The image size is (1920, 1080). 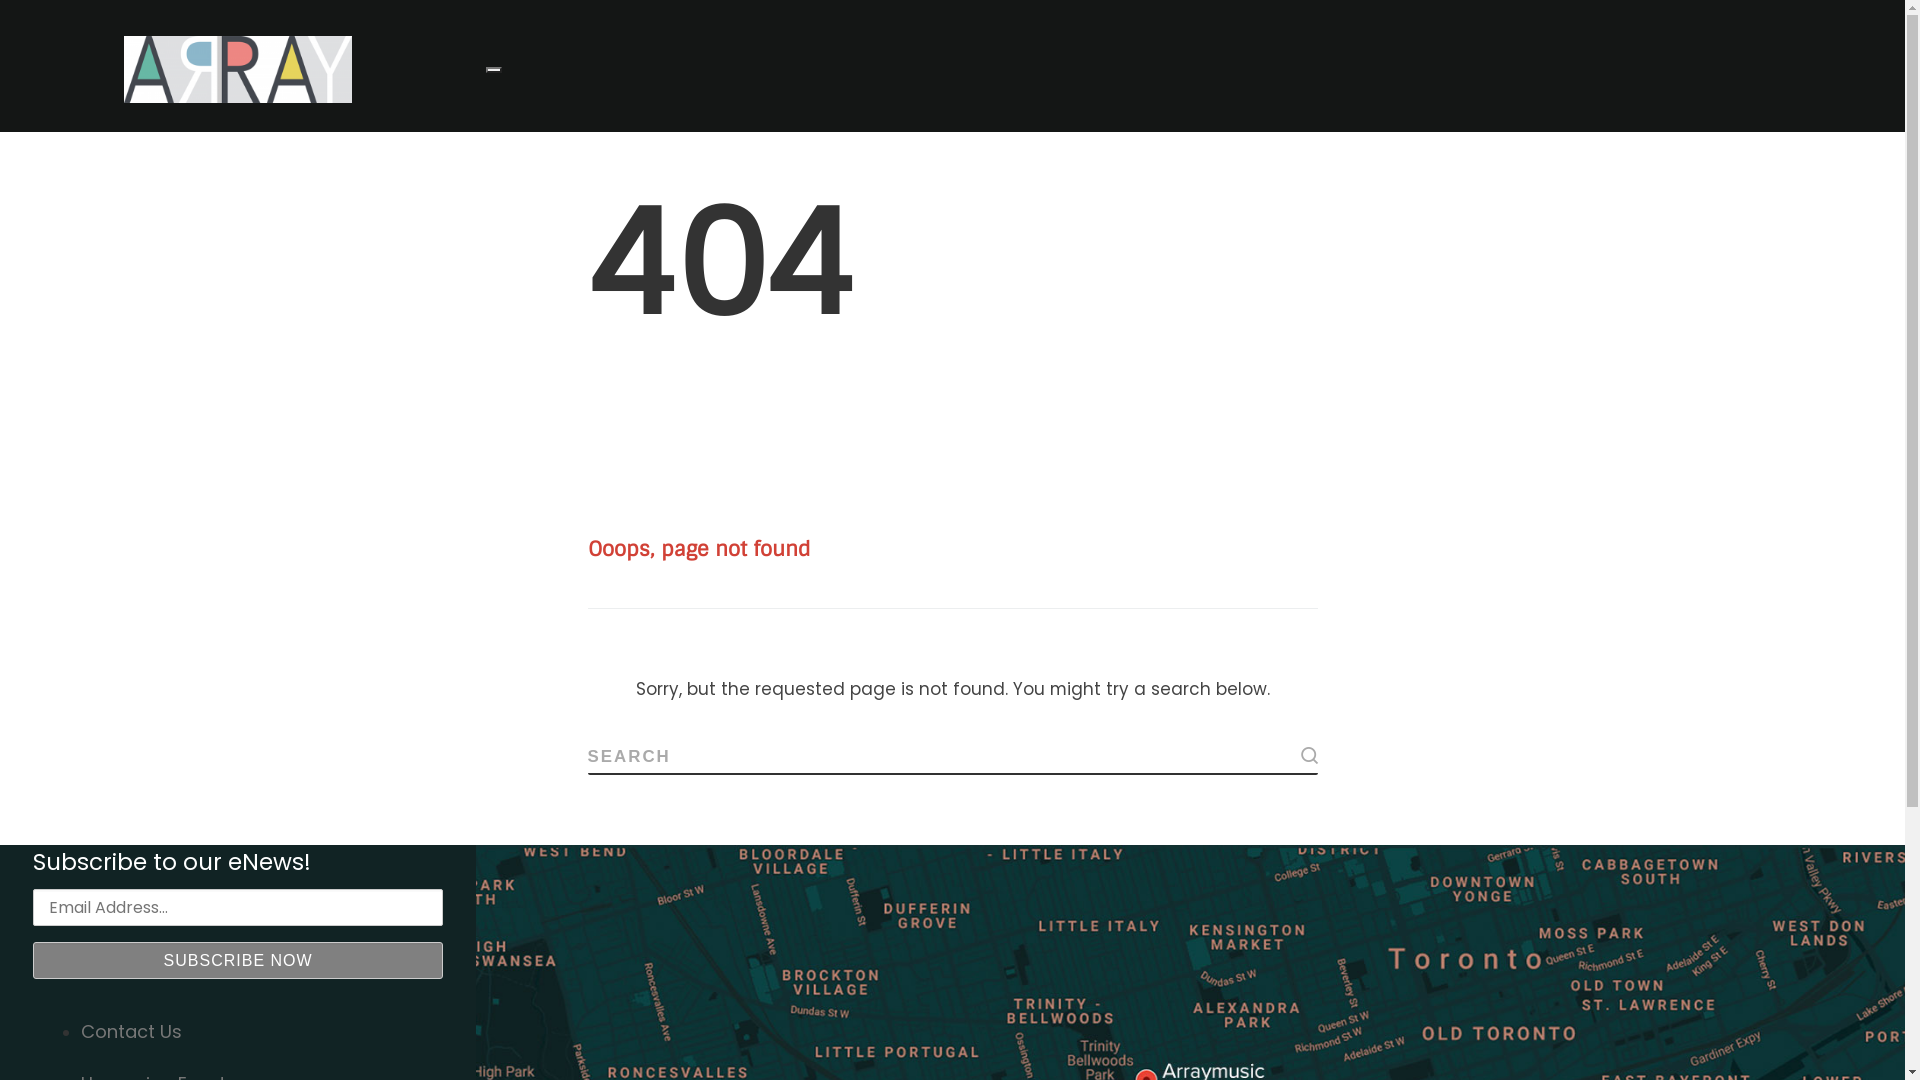 I want to click on Subscribe Now, so click(x=238, y=960).